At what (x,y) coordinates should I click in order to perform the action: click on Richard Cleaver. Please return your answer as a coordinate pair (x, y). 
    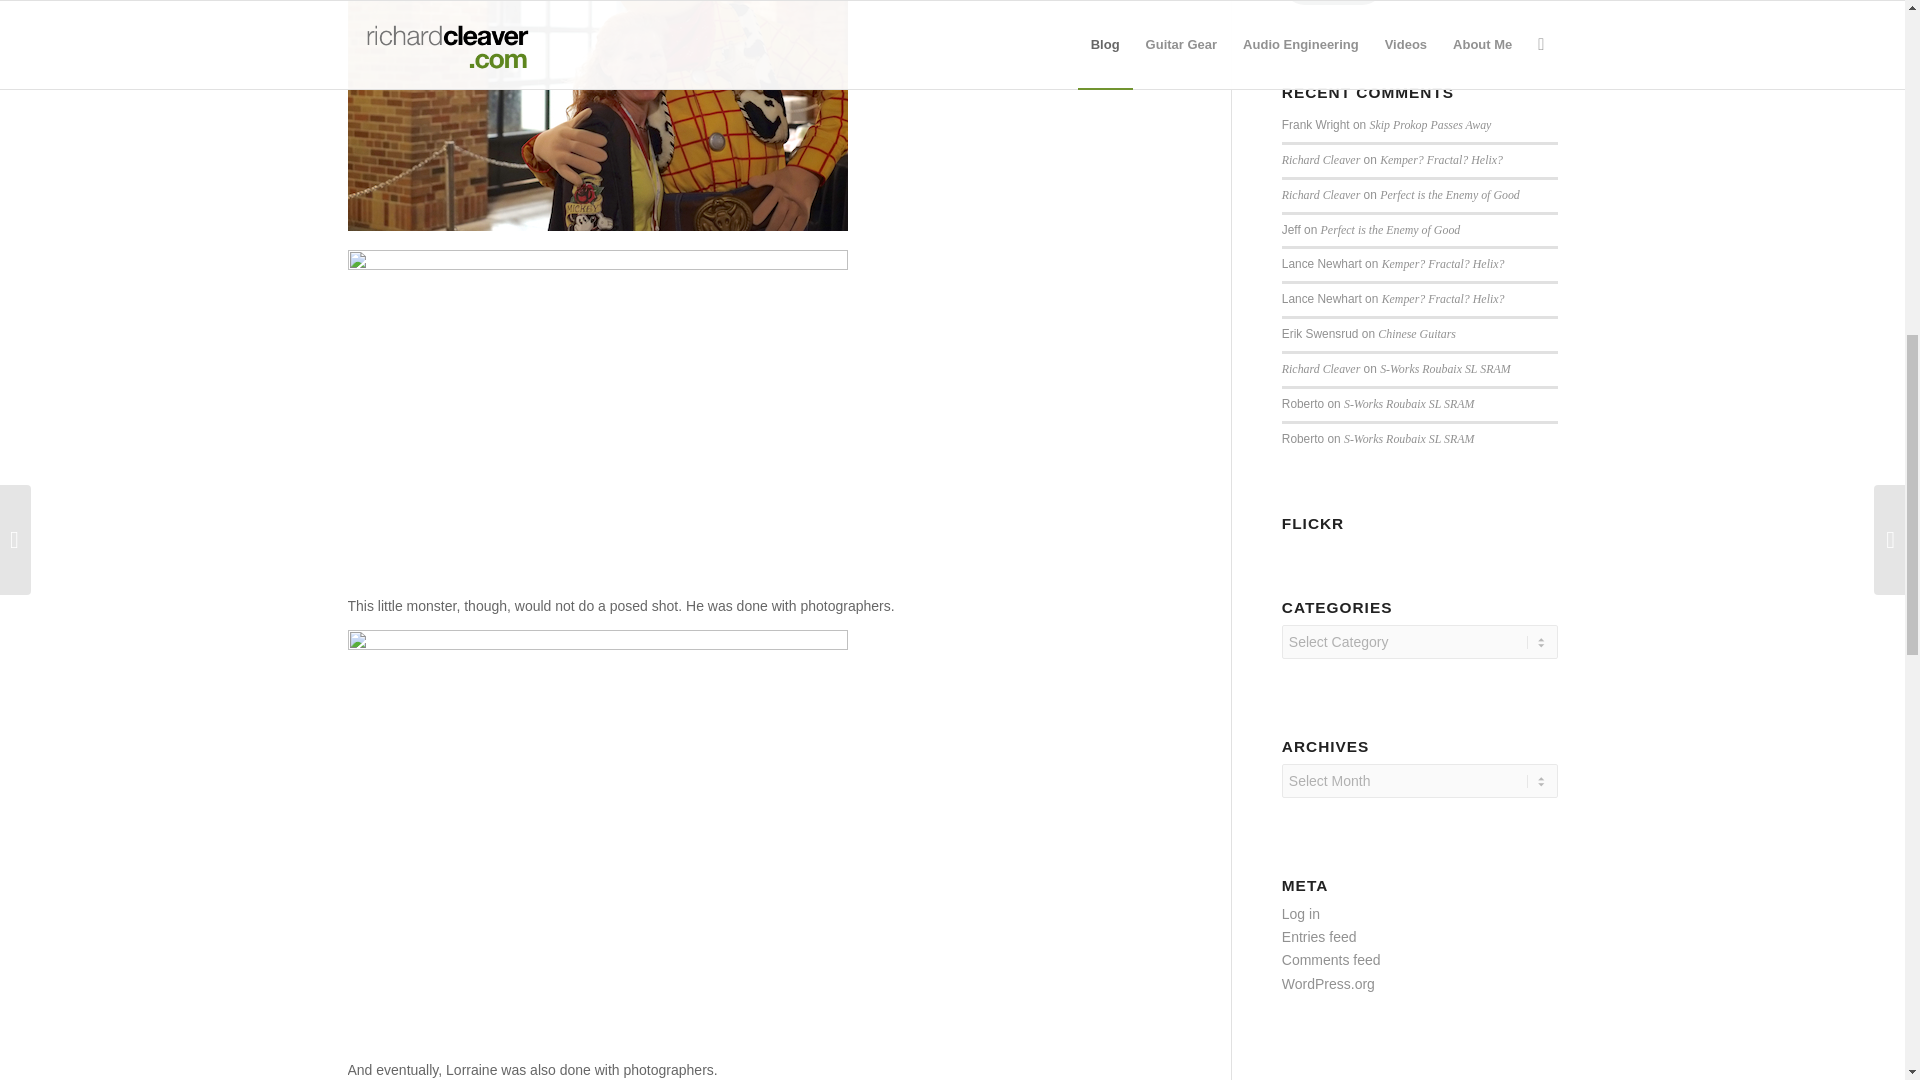
    Looking at the image, I should click on (1320, 368).